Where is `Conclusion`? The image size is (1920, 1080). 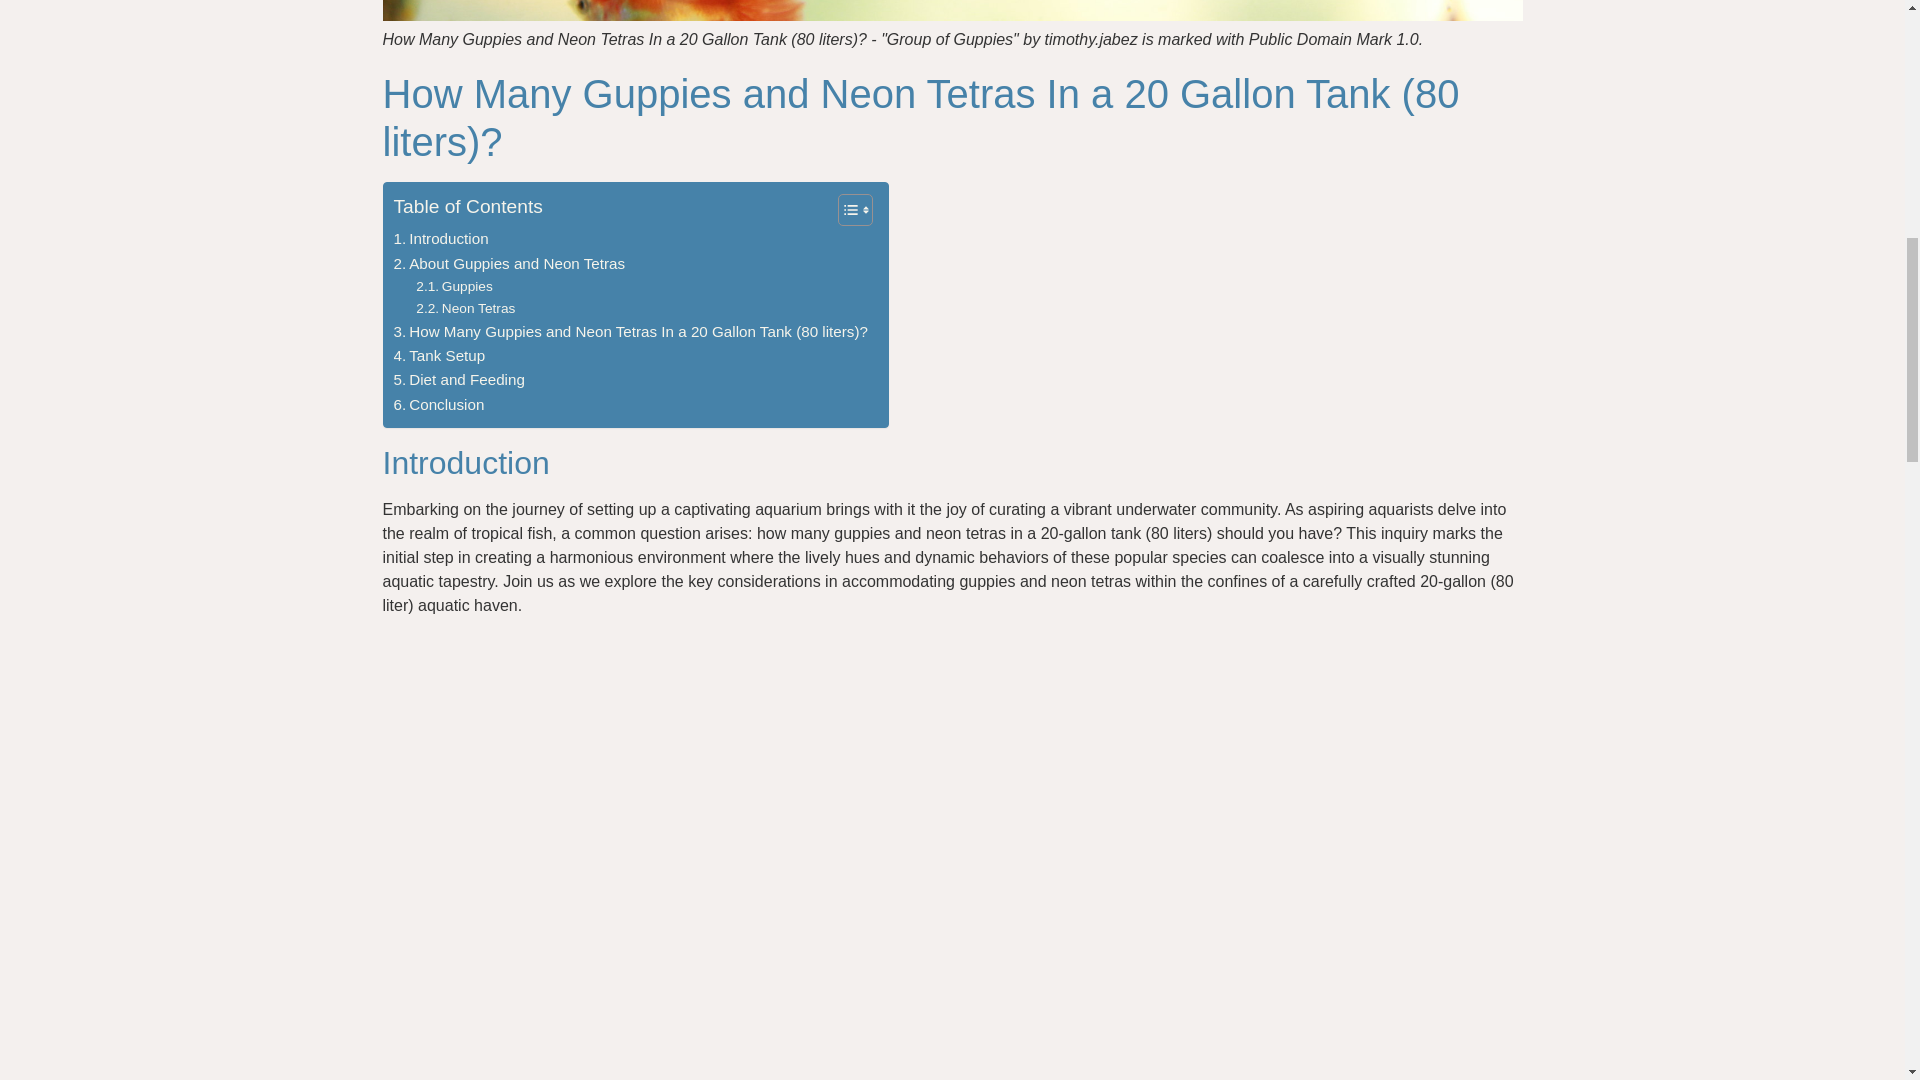 Conclusion is located at coordinates (439, 404).